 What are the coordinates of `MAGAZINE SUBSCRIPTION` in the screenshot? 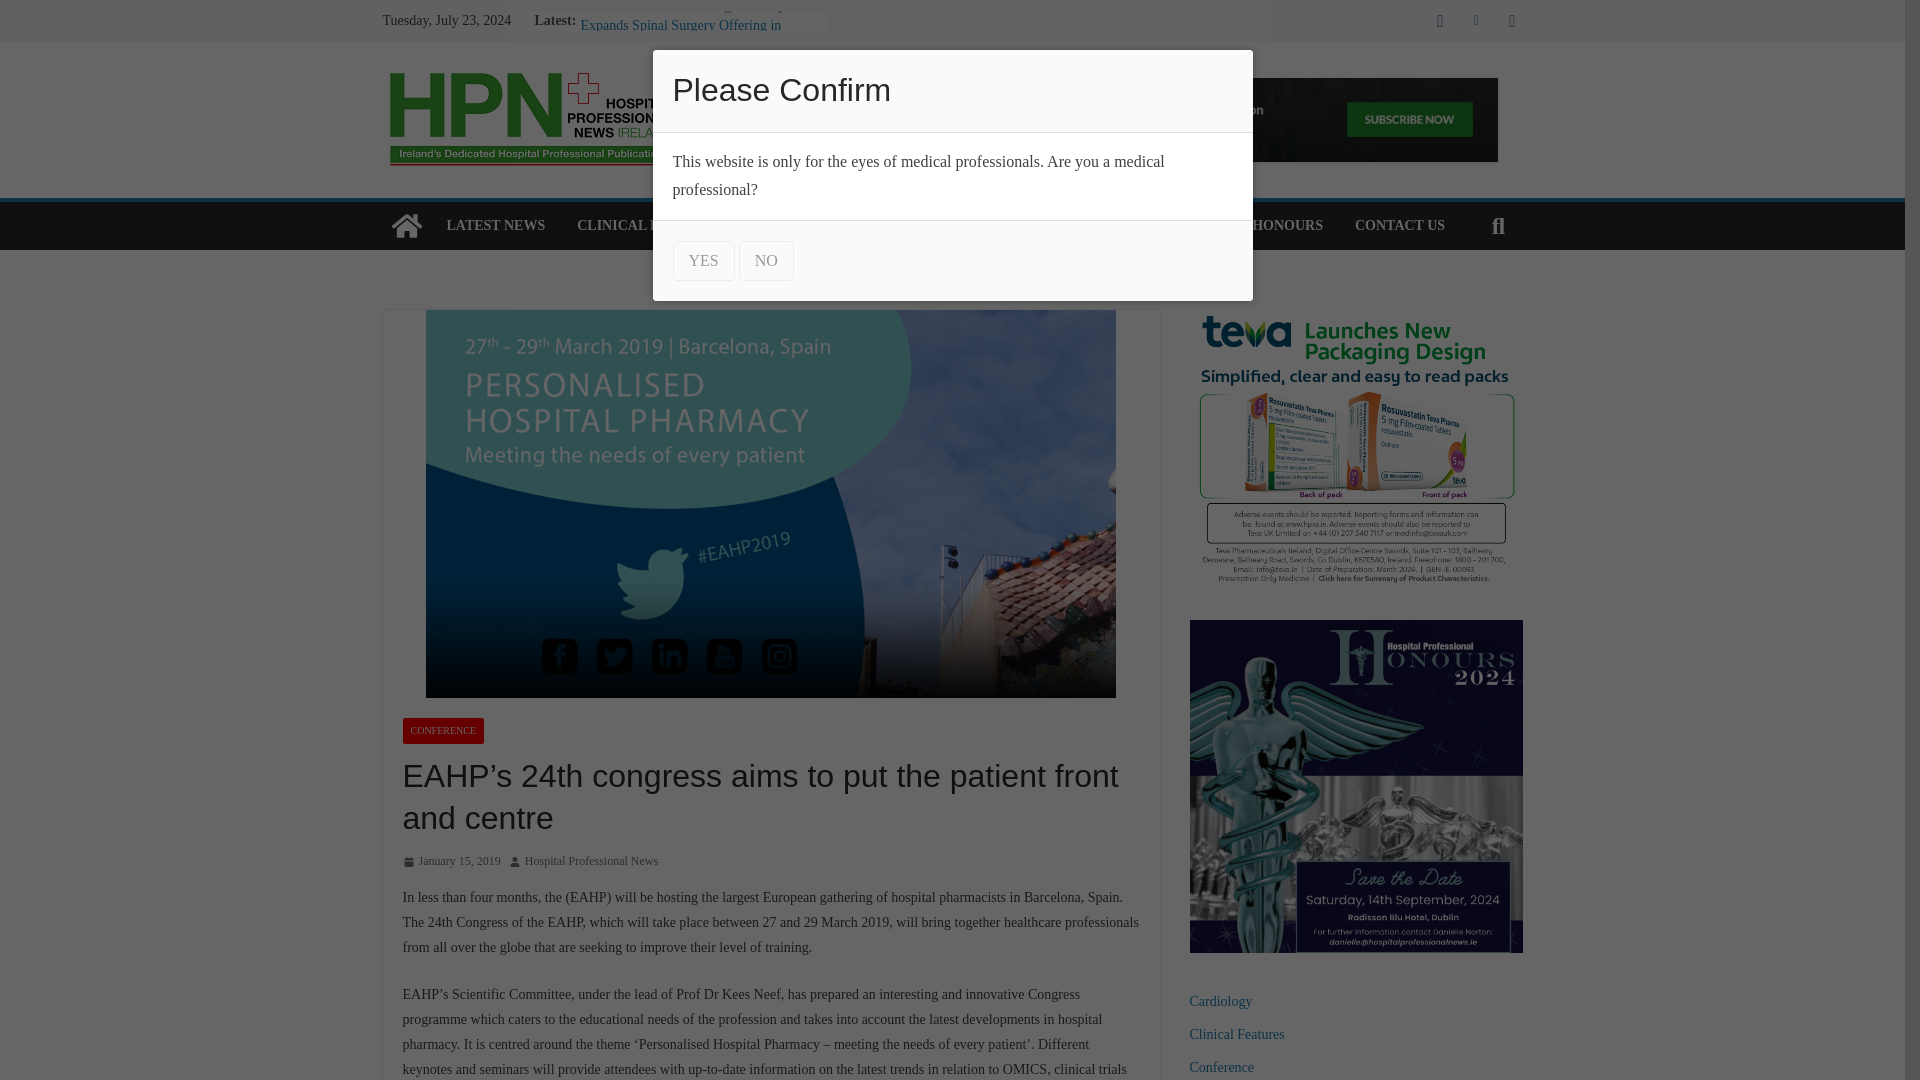 It's located at (1126, 225).